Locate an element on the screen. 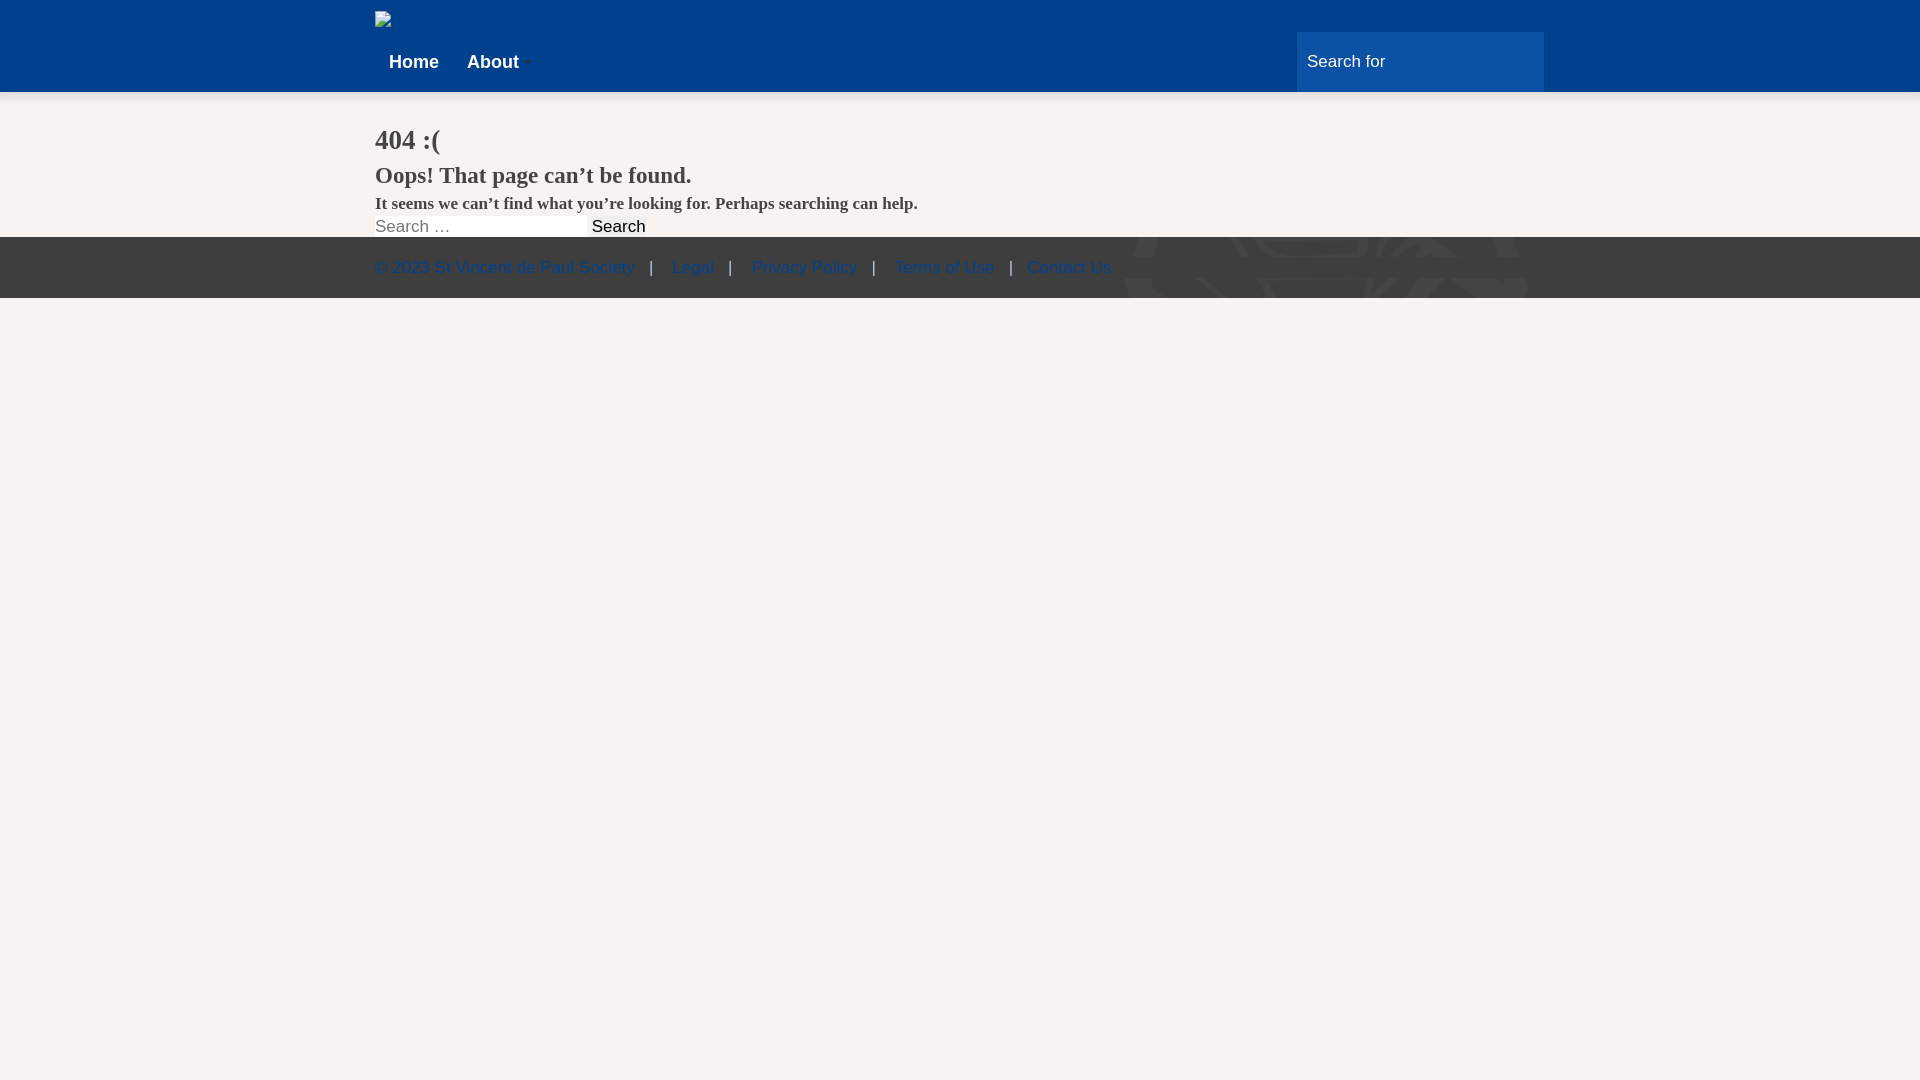  About is located at coordinates (498, 62).